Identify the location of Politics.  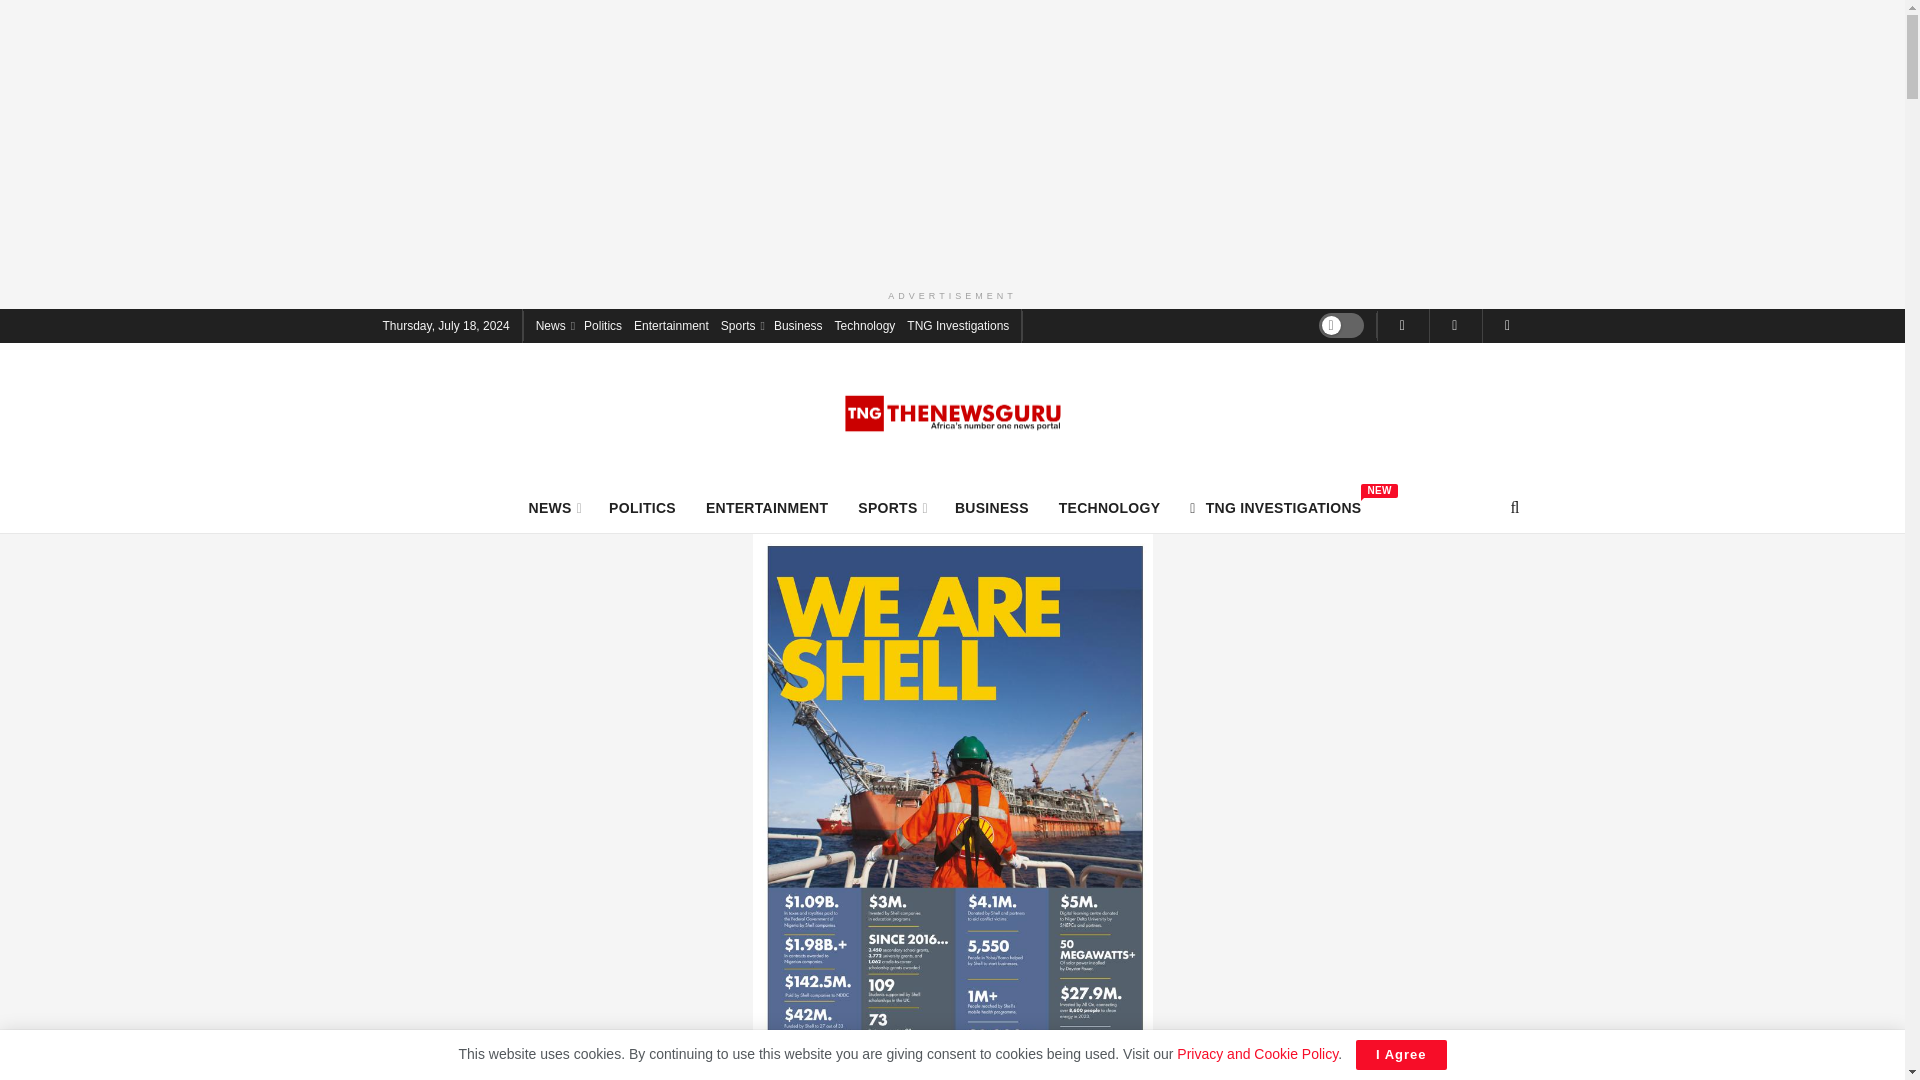
(602, 324).